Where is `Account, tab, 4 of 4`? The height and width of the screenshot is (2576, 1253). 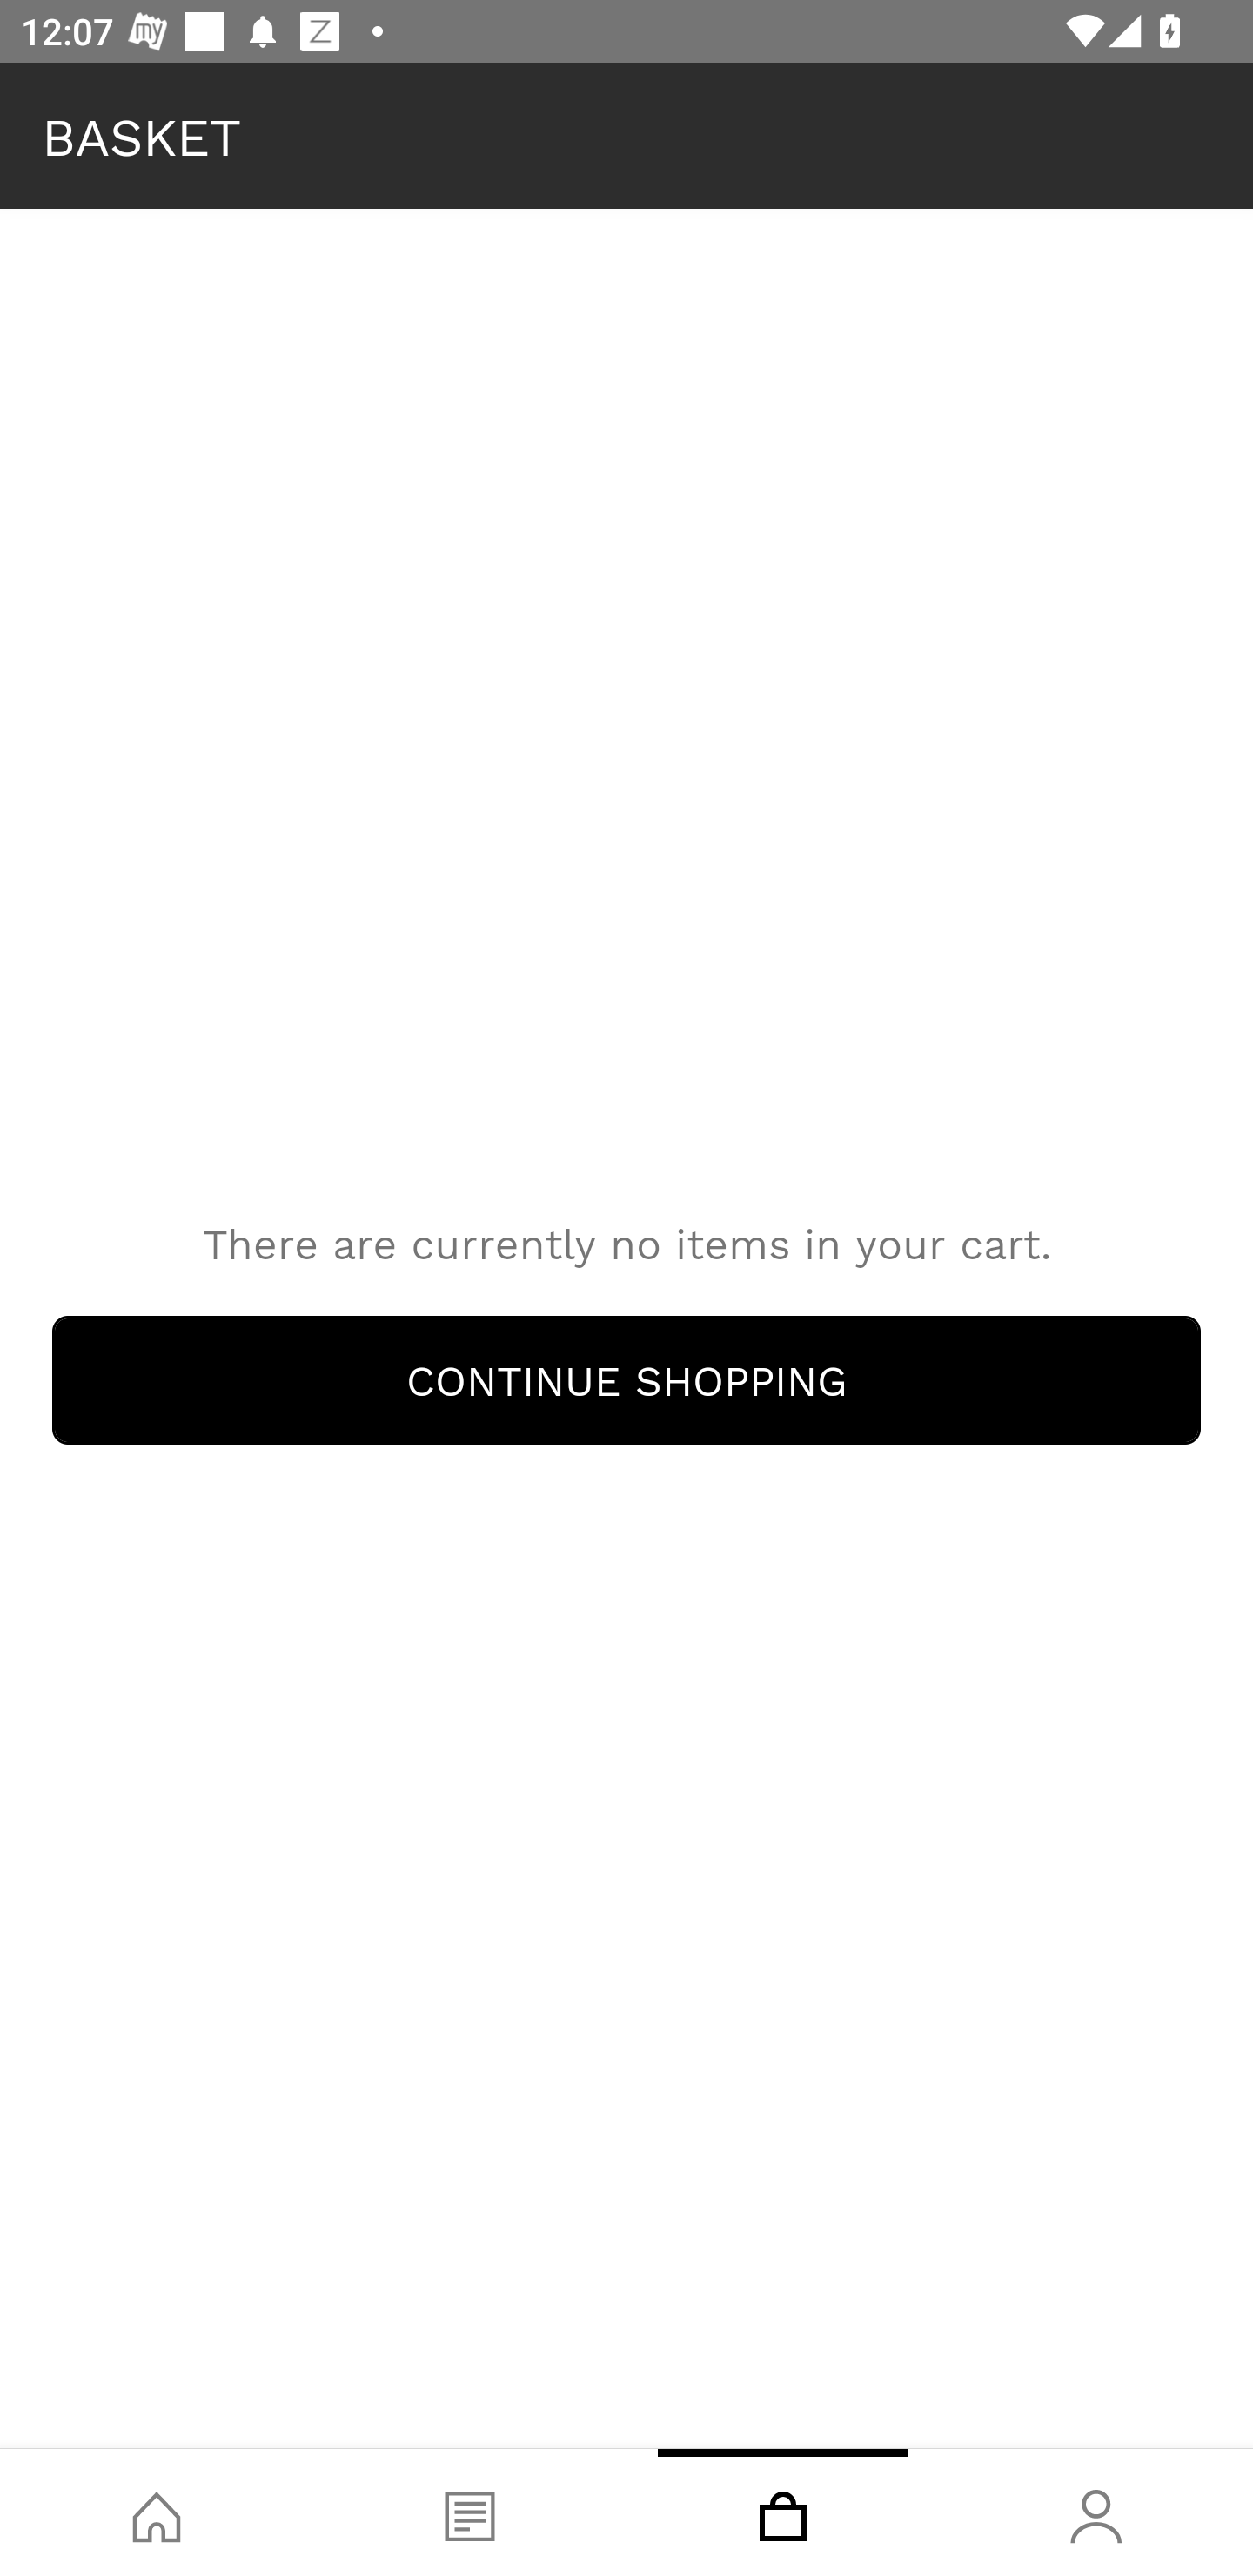 Account, tab, 4 of 4 is located at coordinates (1096, 2512).